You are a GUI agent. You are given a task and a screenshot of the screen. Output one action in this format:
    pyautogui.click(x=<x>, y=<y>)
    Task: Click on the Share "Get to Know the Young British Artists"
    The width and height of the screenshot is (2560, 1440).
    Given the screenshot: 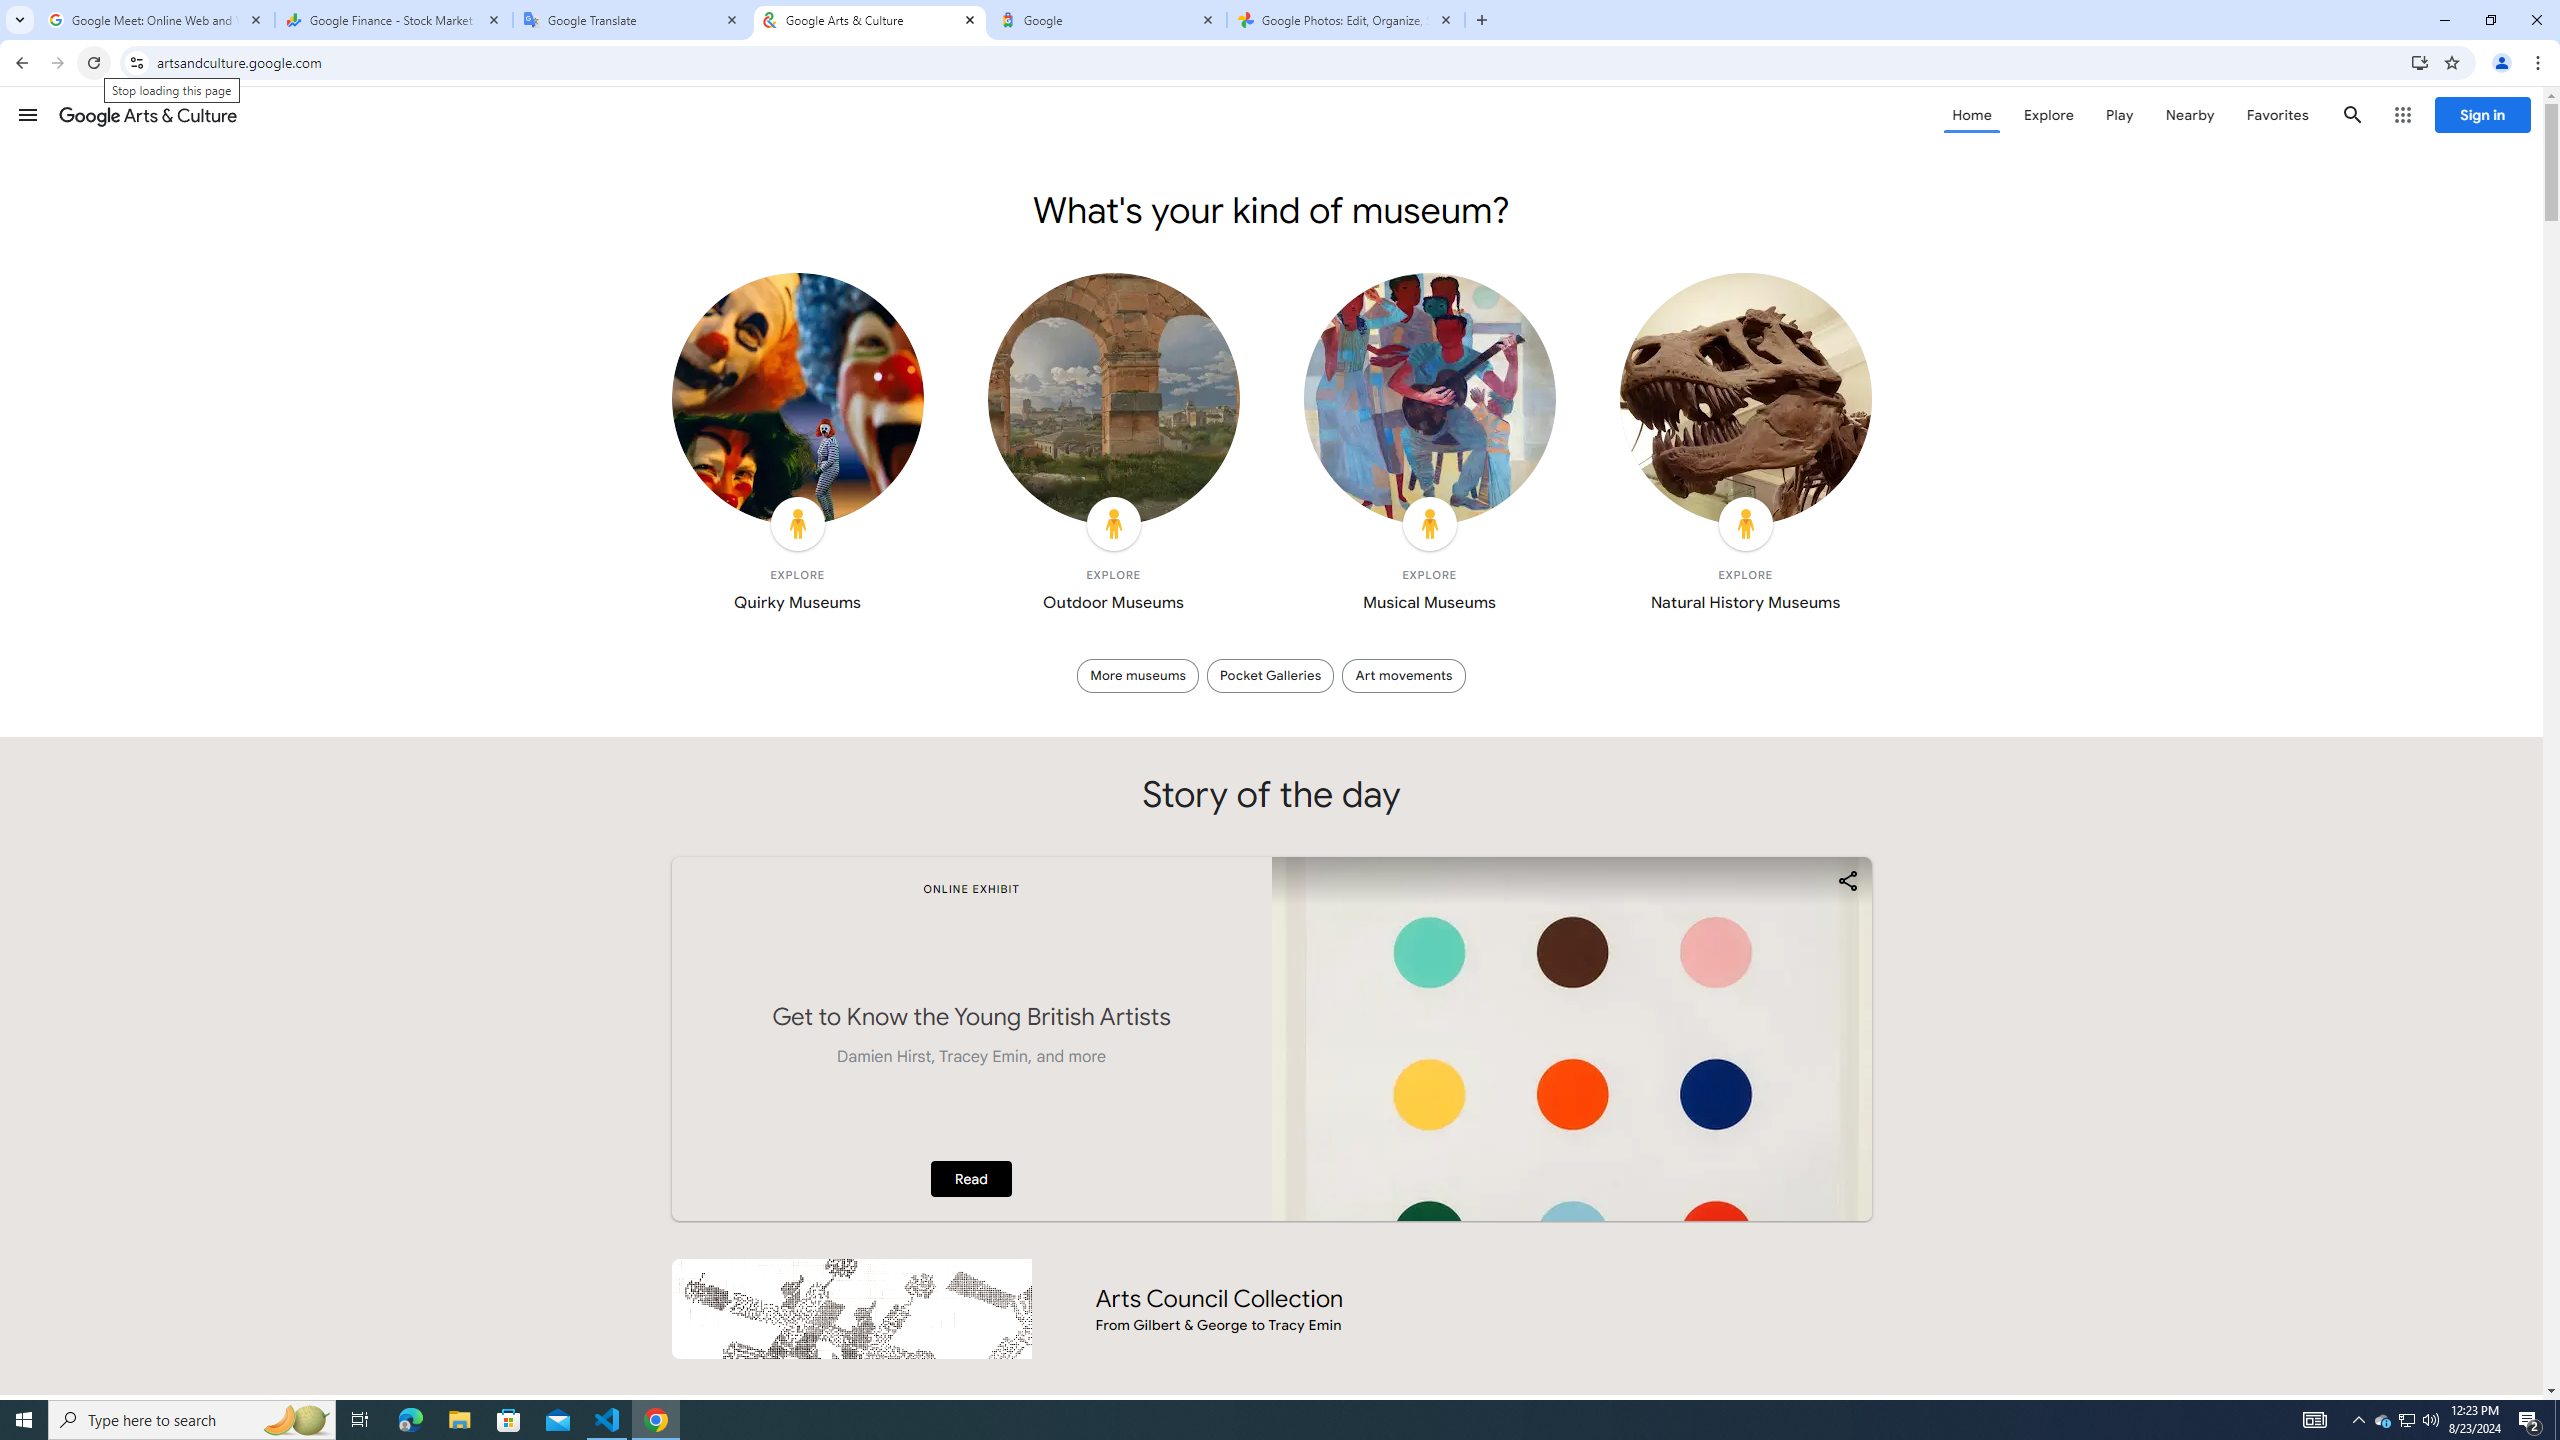 What is the action you would take?
    pyautogui.click(x=1846, y=880)
    